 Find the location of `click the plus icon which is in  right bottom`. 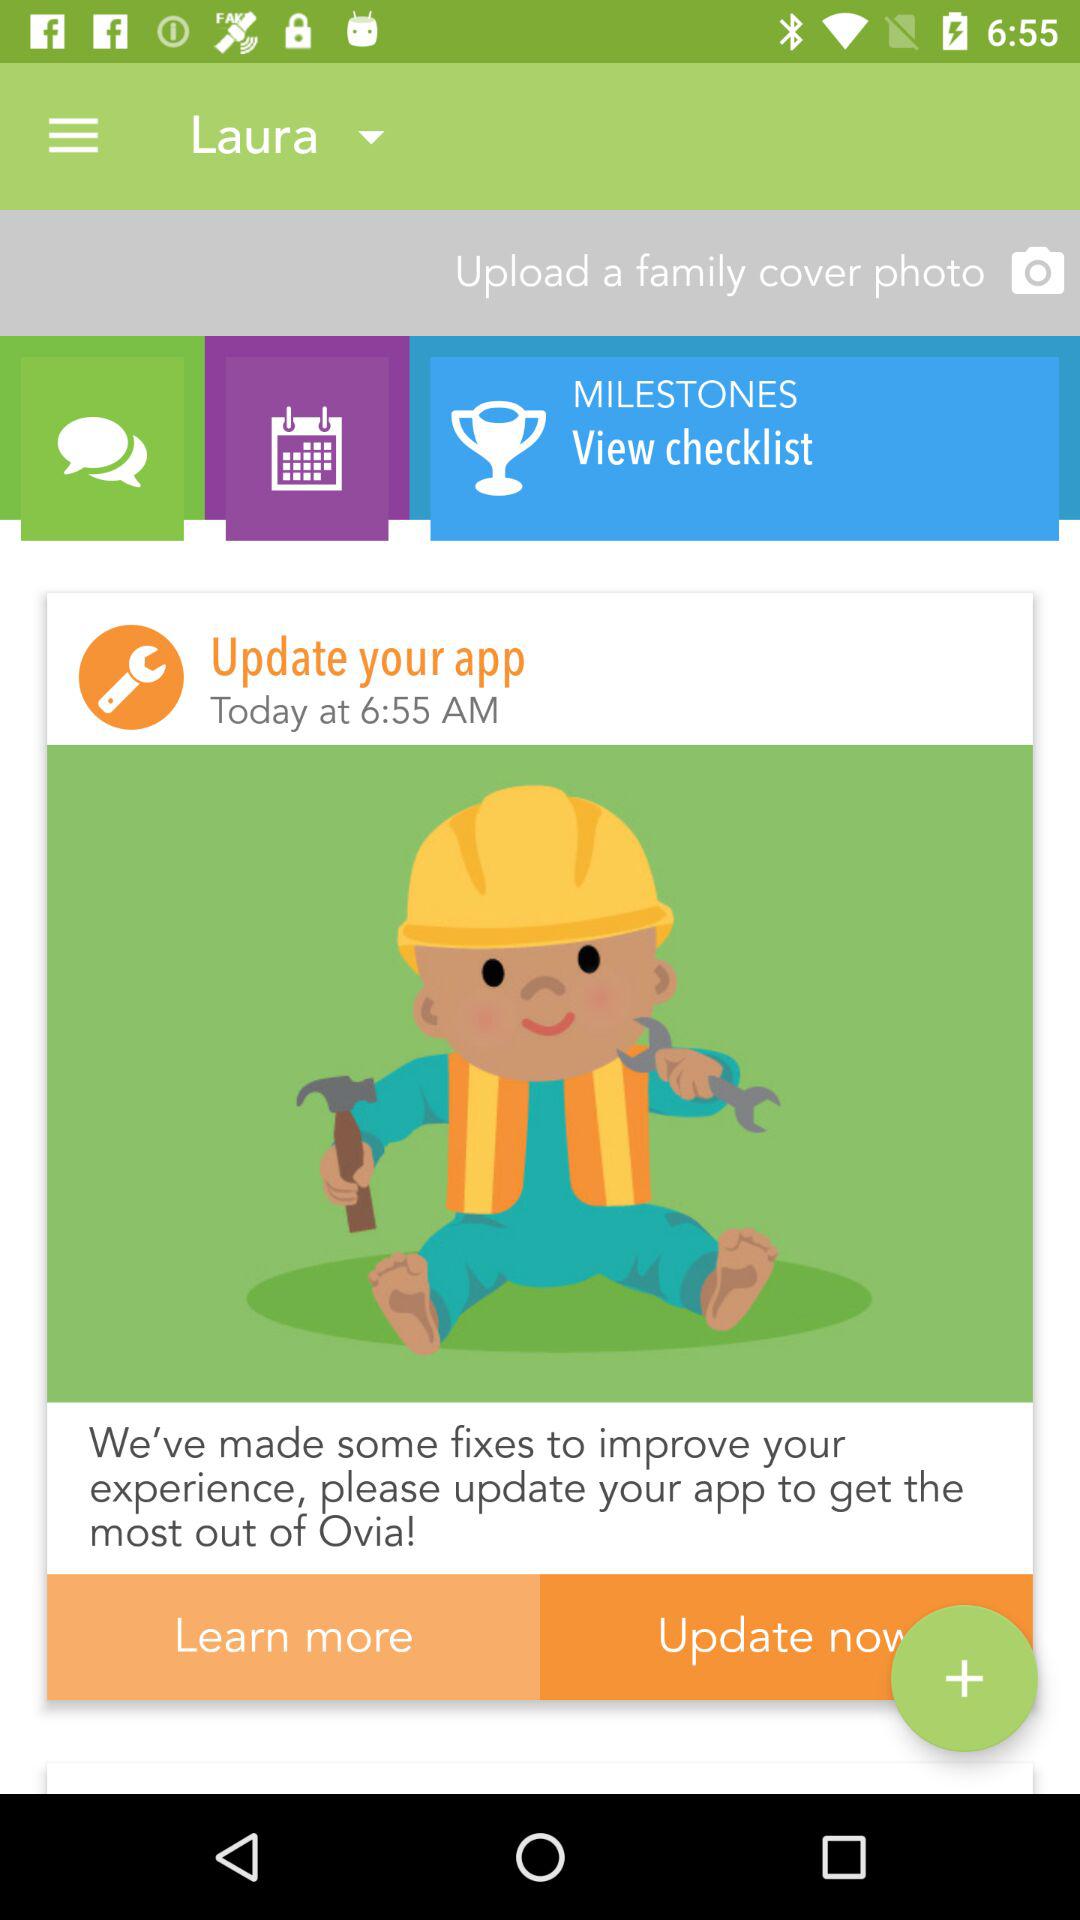

click the plus icon which is in  right bottom is located at coordinates (964, 1678).